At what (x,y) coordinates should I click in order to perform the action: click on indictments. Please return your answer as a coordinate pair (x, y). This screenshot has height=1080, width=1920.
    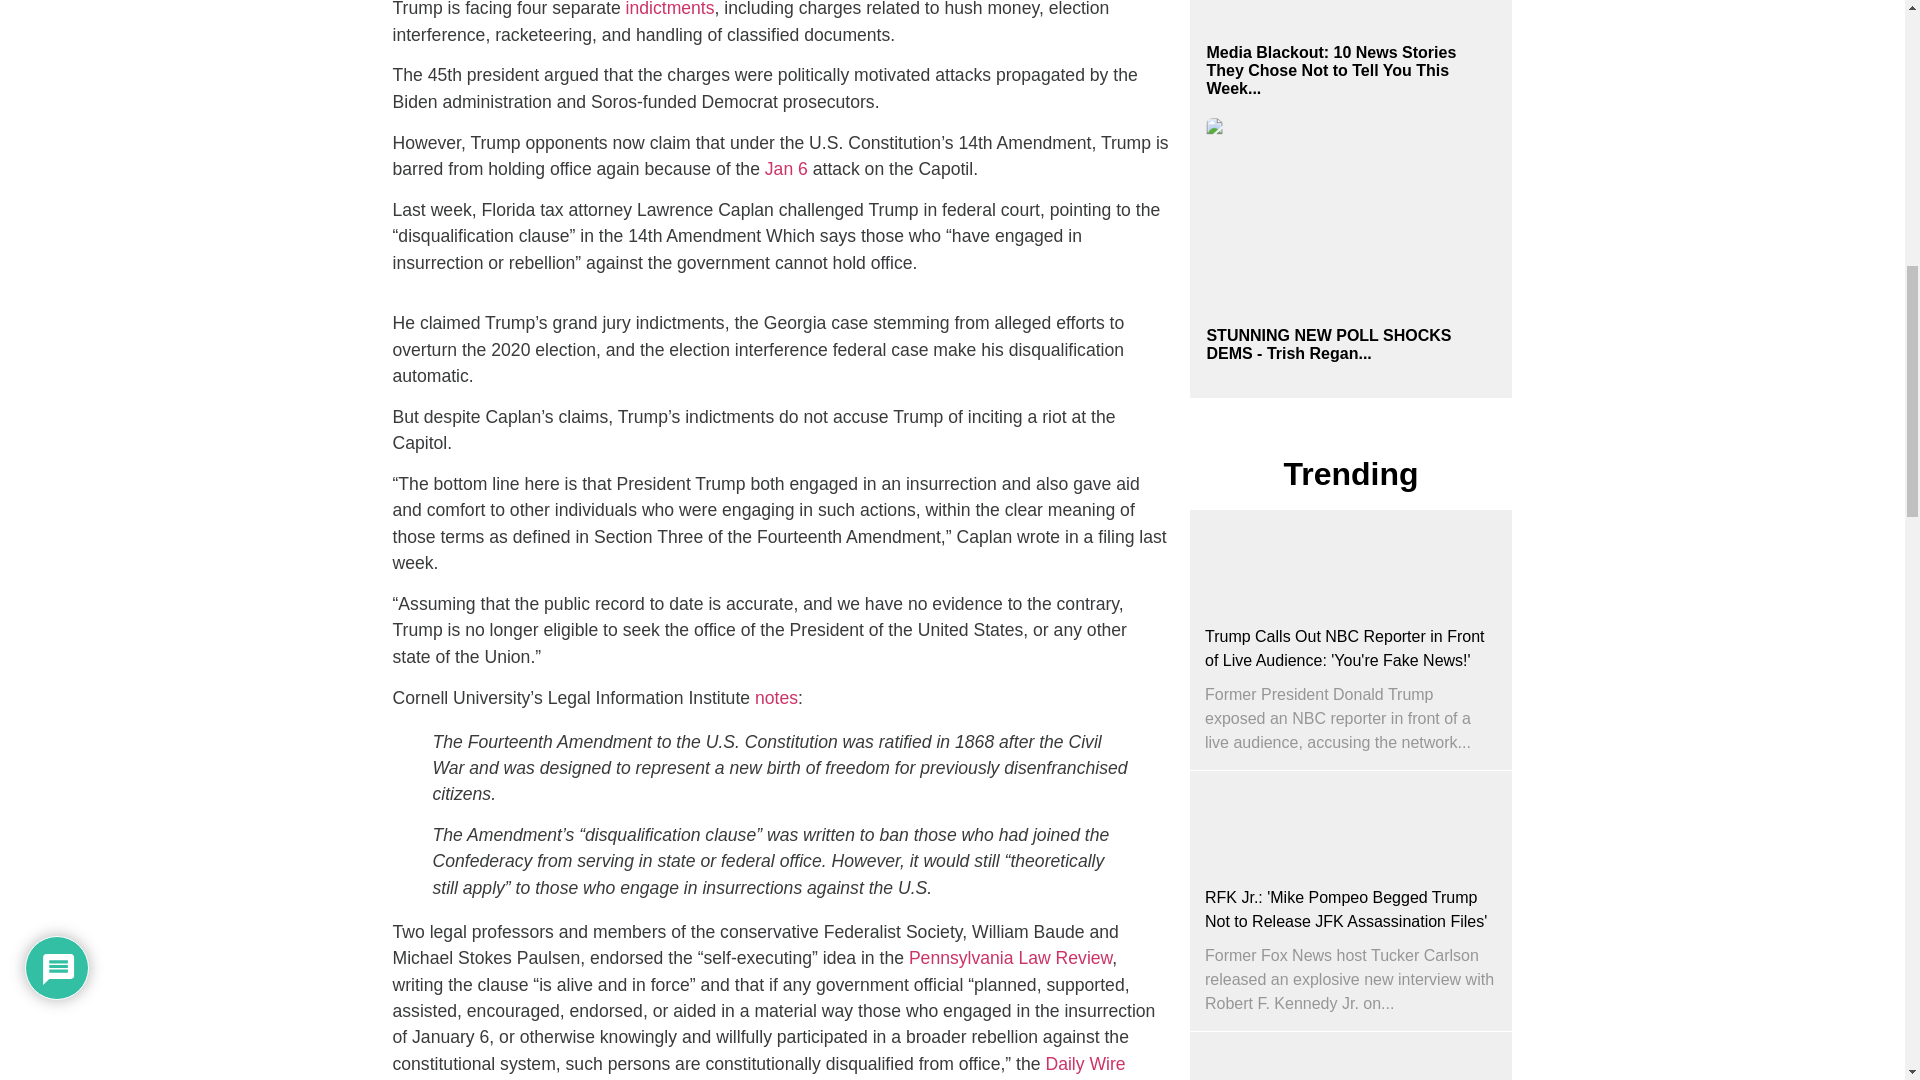
    Looking at the image, I should click on (670, 9).